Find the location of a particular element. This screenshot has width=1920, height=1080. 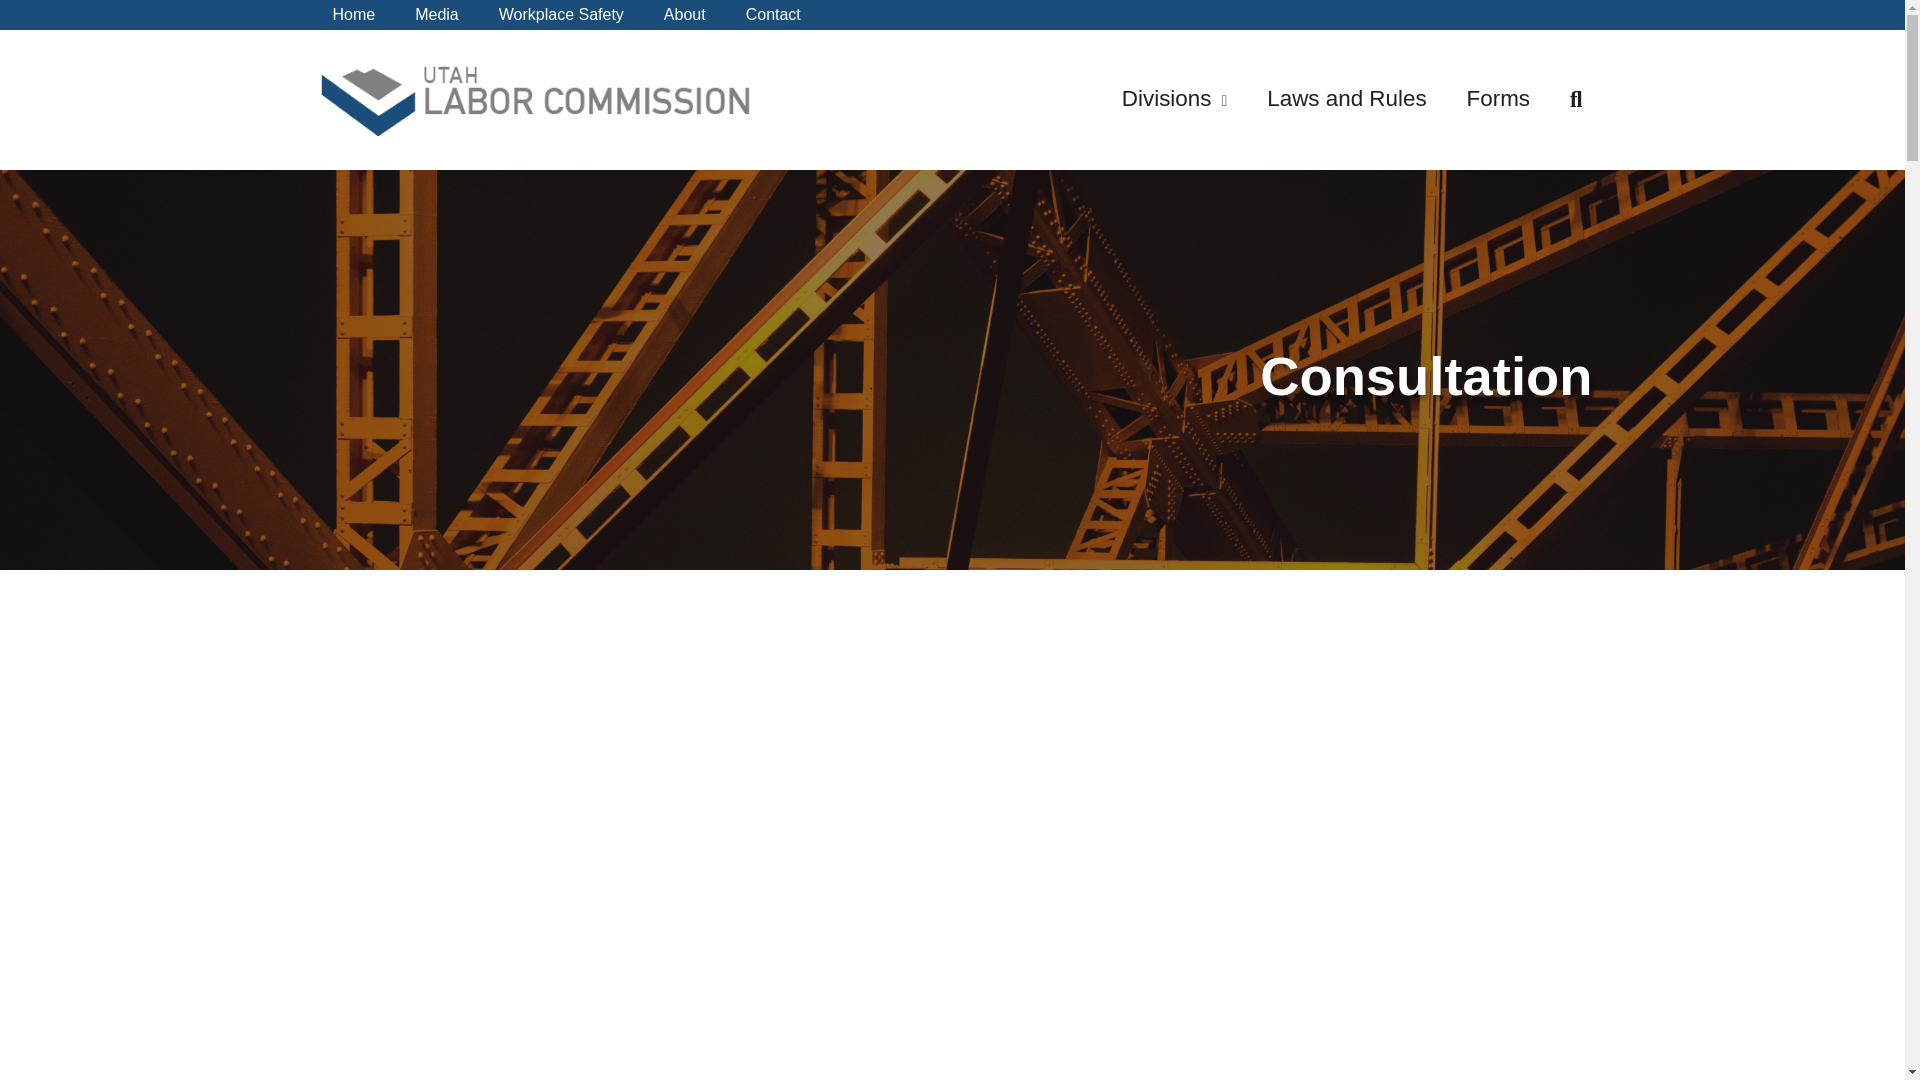

Laws and Rules is located at coordinates (1346, 98).